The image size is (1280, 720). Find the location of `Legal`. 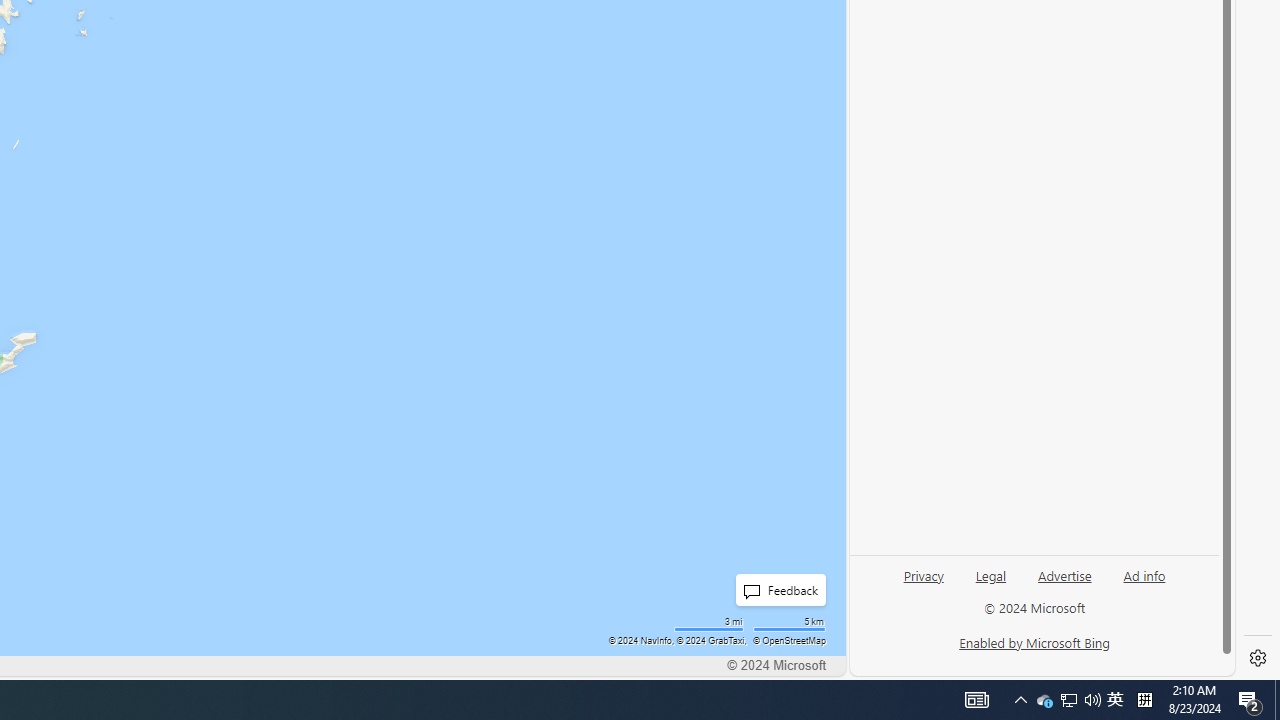

Legal is located at coordinates (991, 574).